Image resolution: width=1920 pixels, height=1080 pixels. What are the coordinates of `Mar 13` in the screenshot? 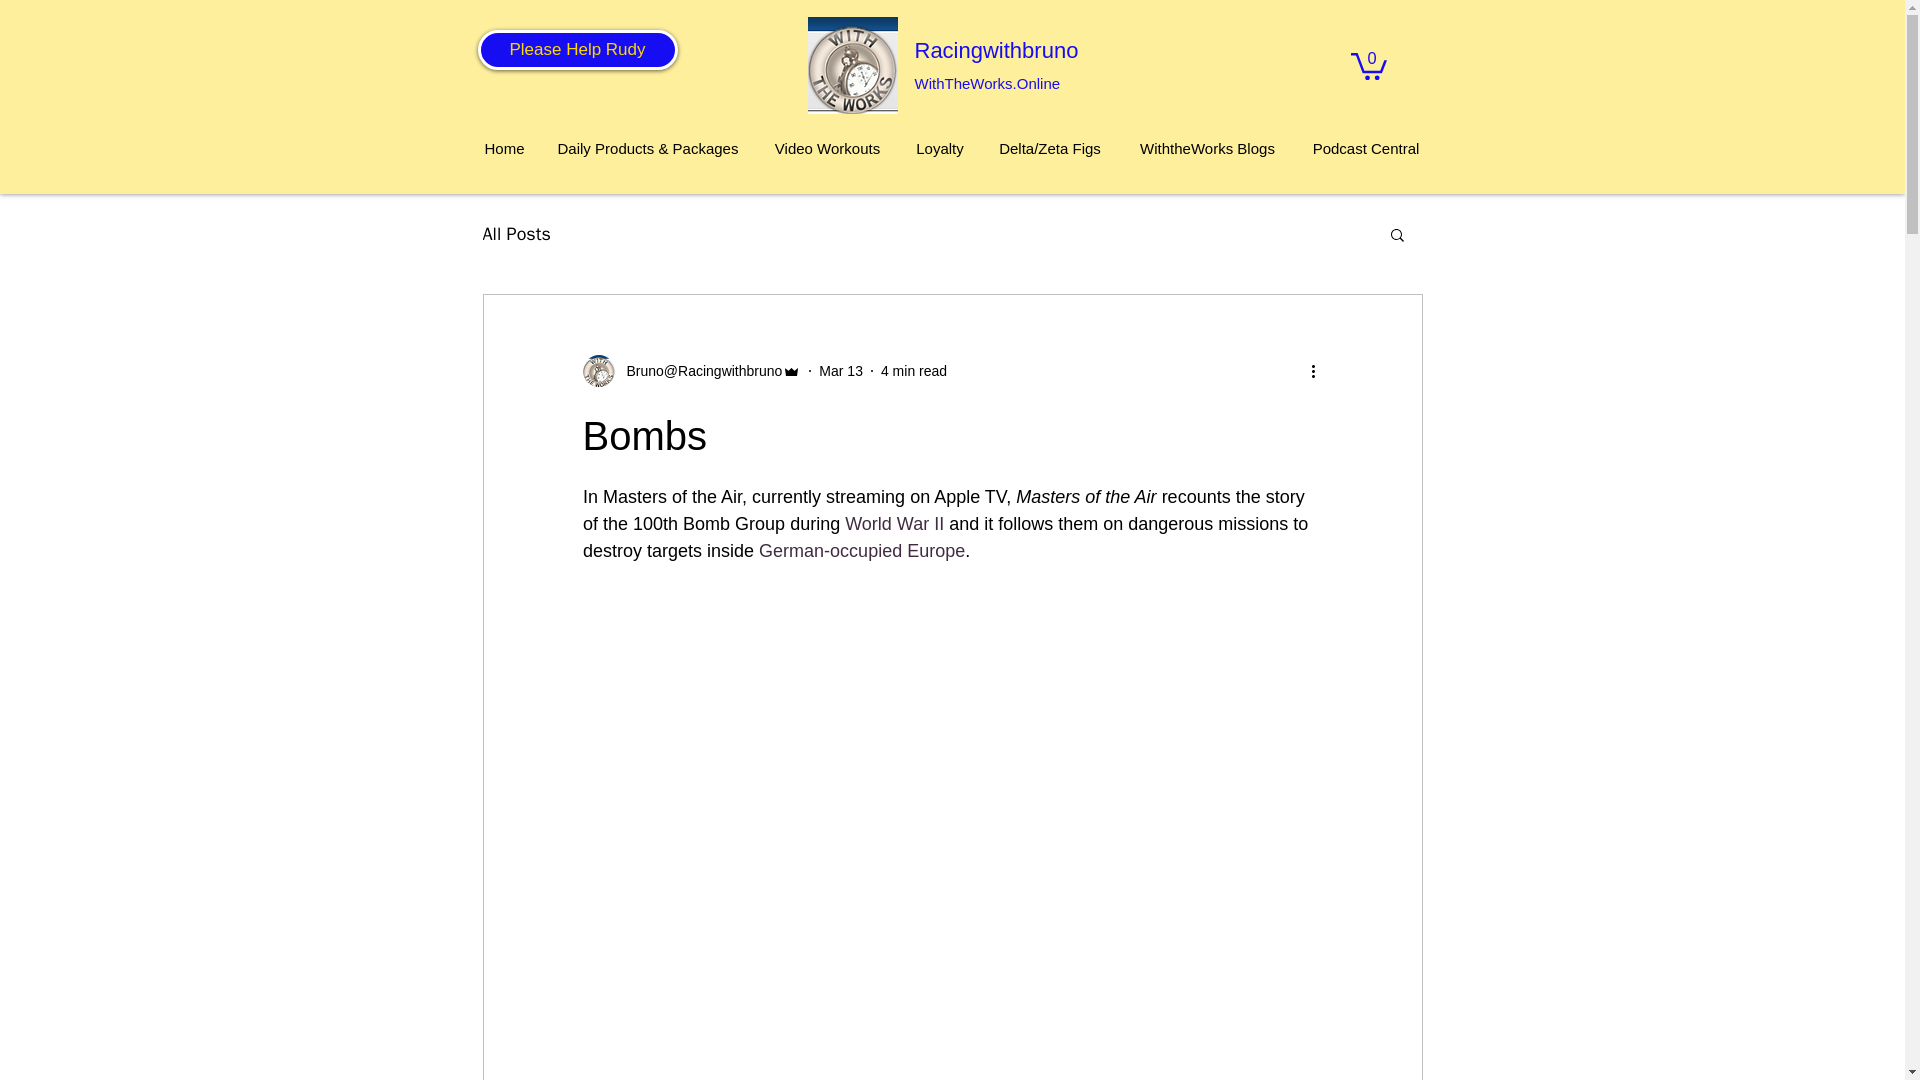 It's located at (840, 370).